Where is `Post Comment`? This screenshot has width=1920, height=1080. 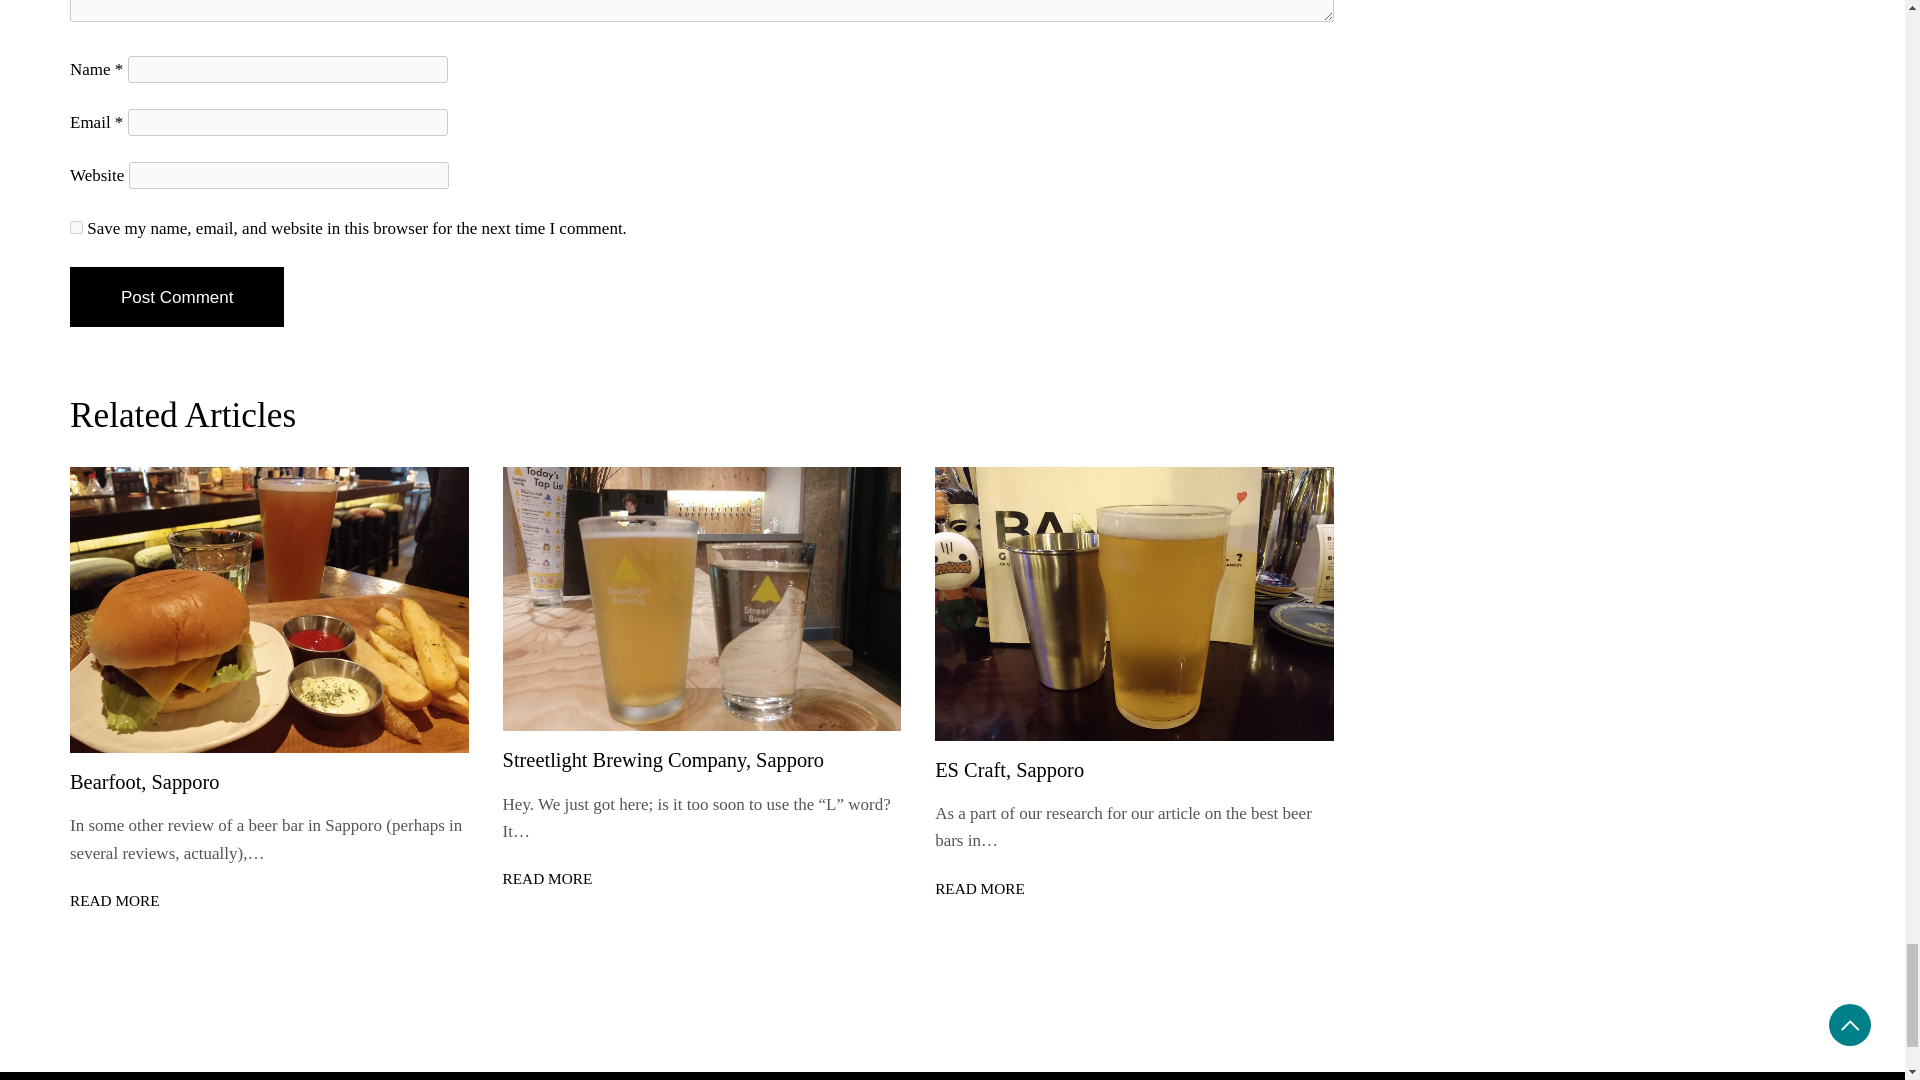 Post Comment is located at coordinates (176, 296).